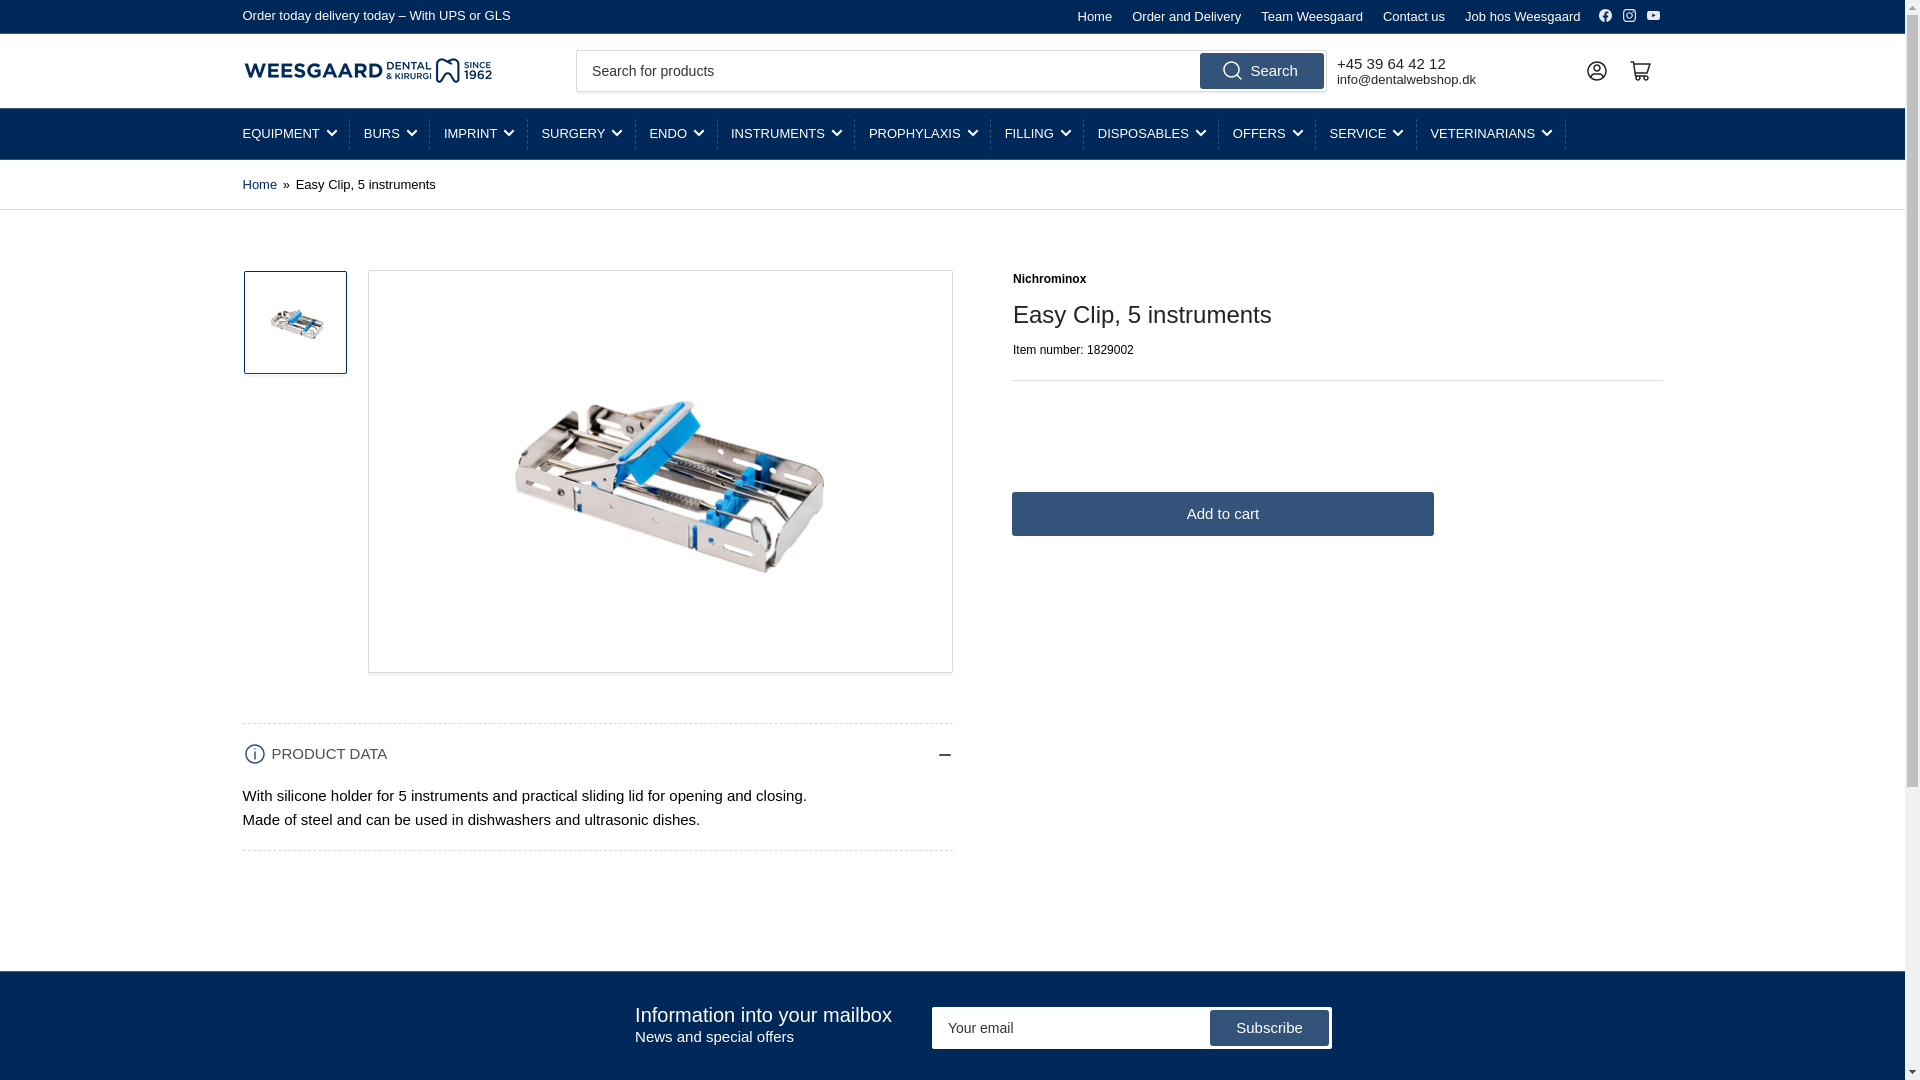 This screenshot has height=1080, width=1920. I want to click on Facebook, so click(1604, 14).